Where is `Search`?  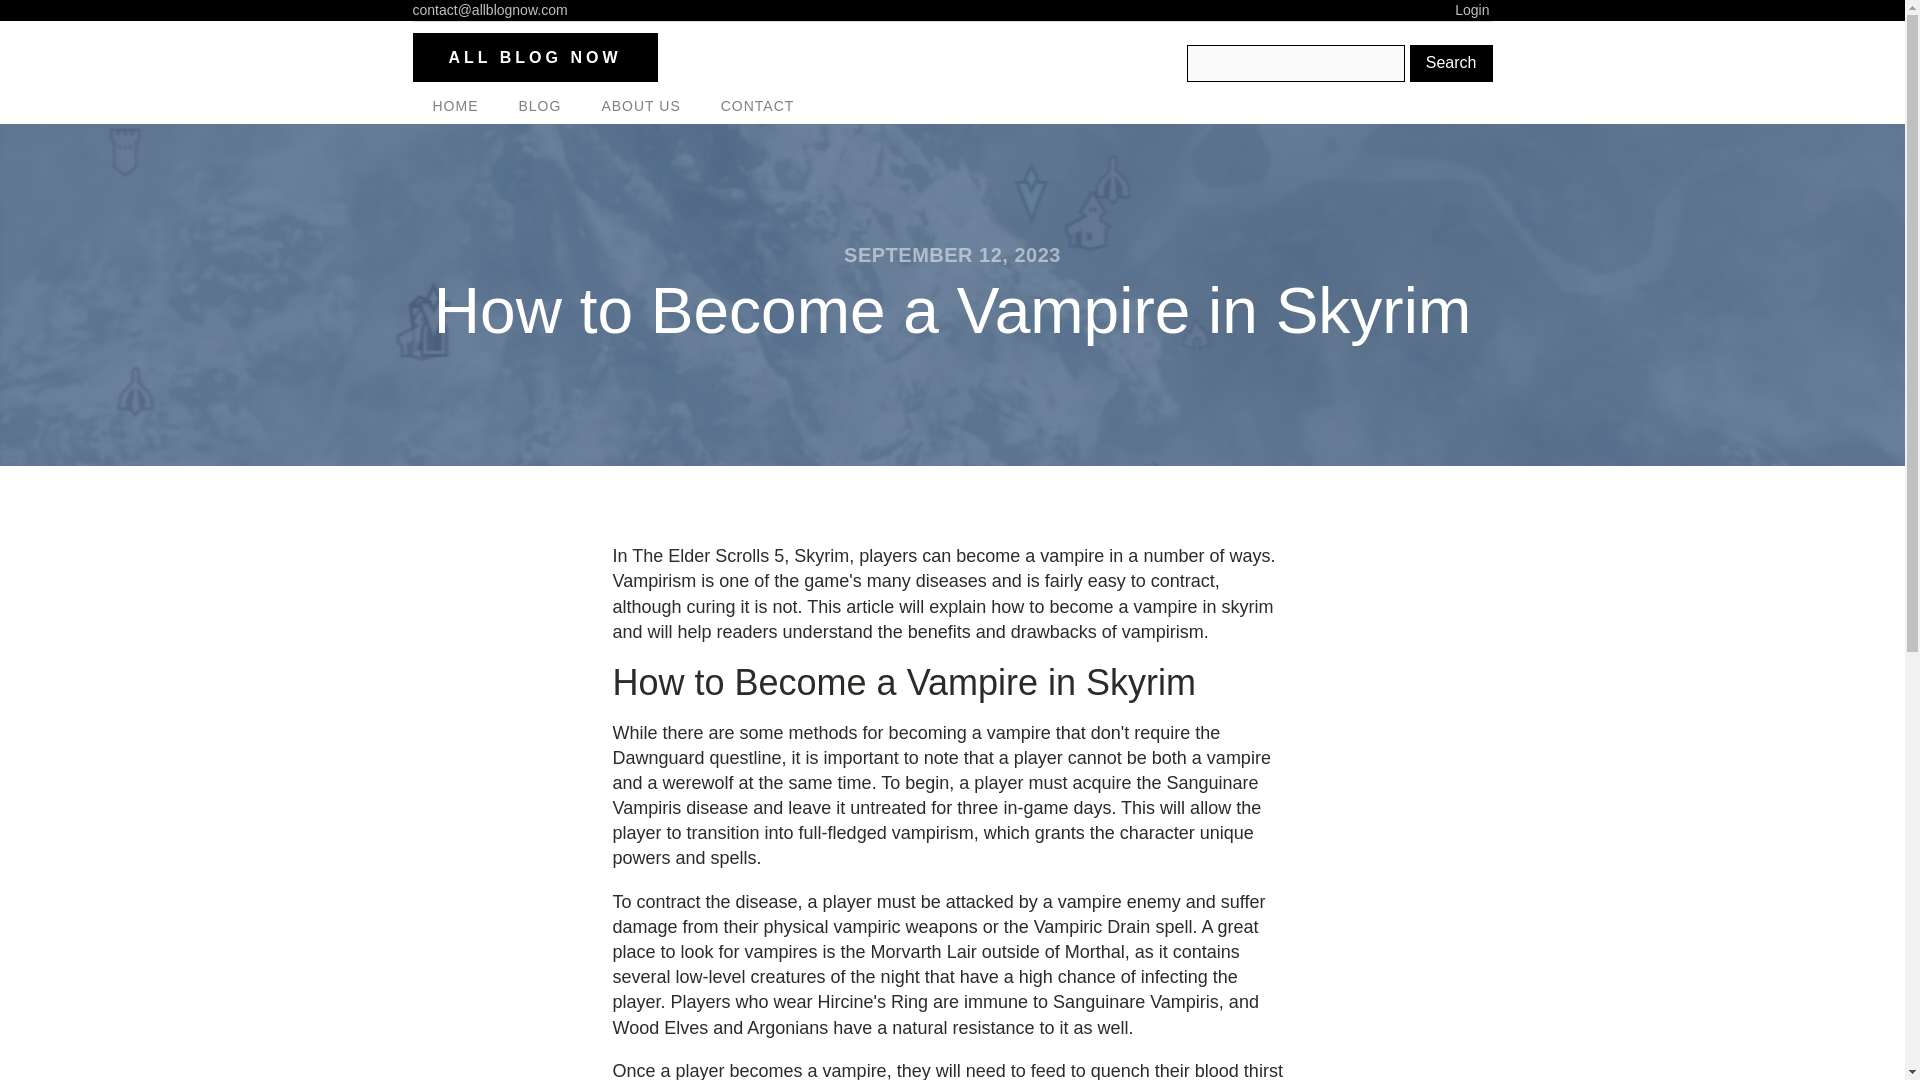
Search is located at coordinates (1451, 63).